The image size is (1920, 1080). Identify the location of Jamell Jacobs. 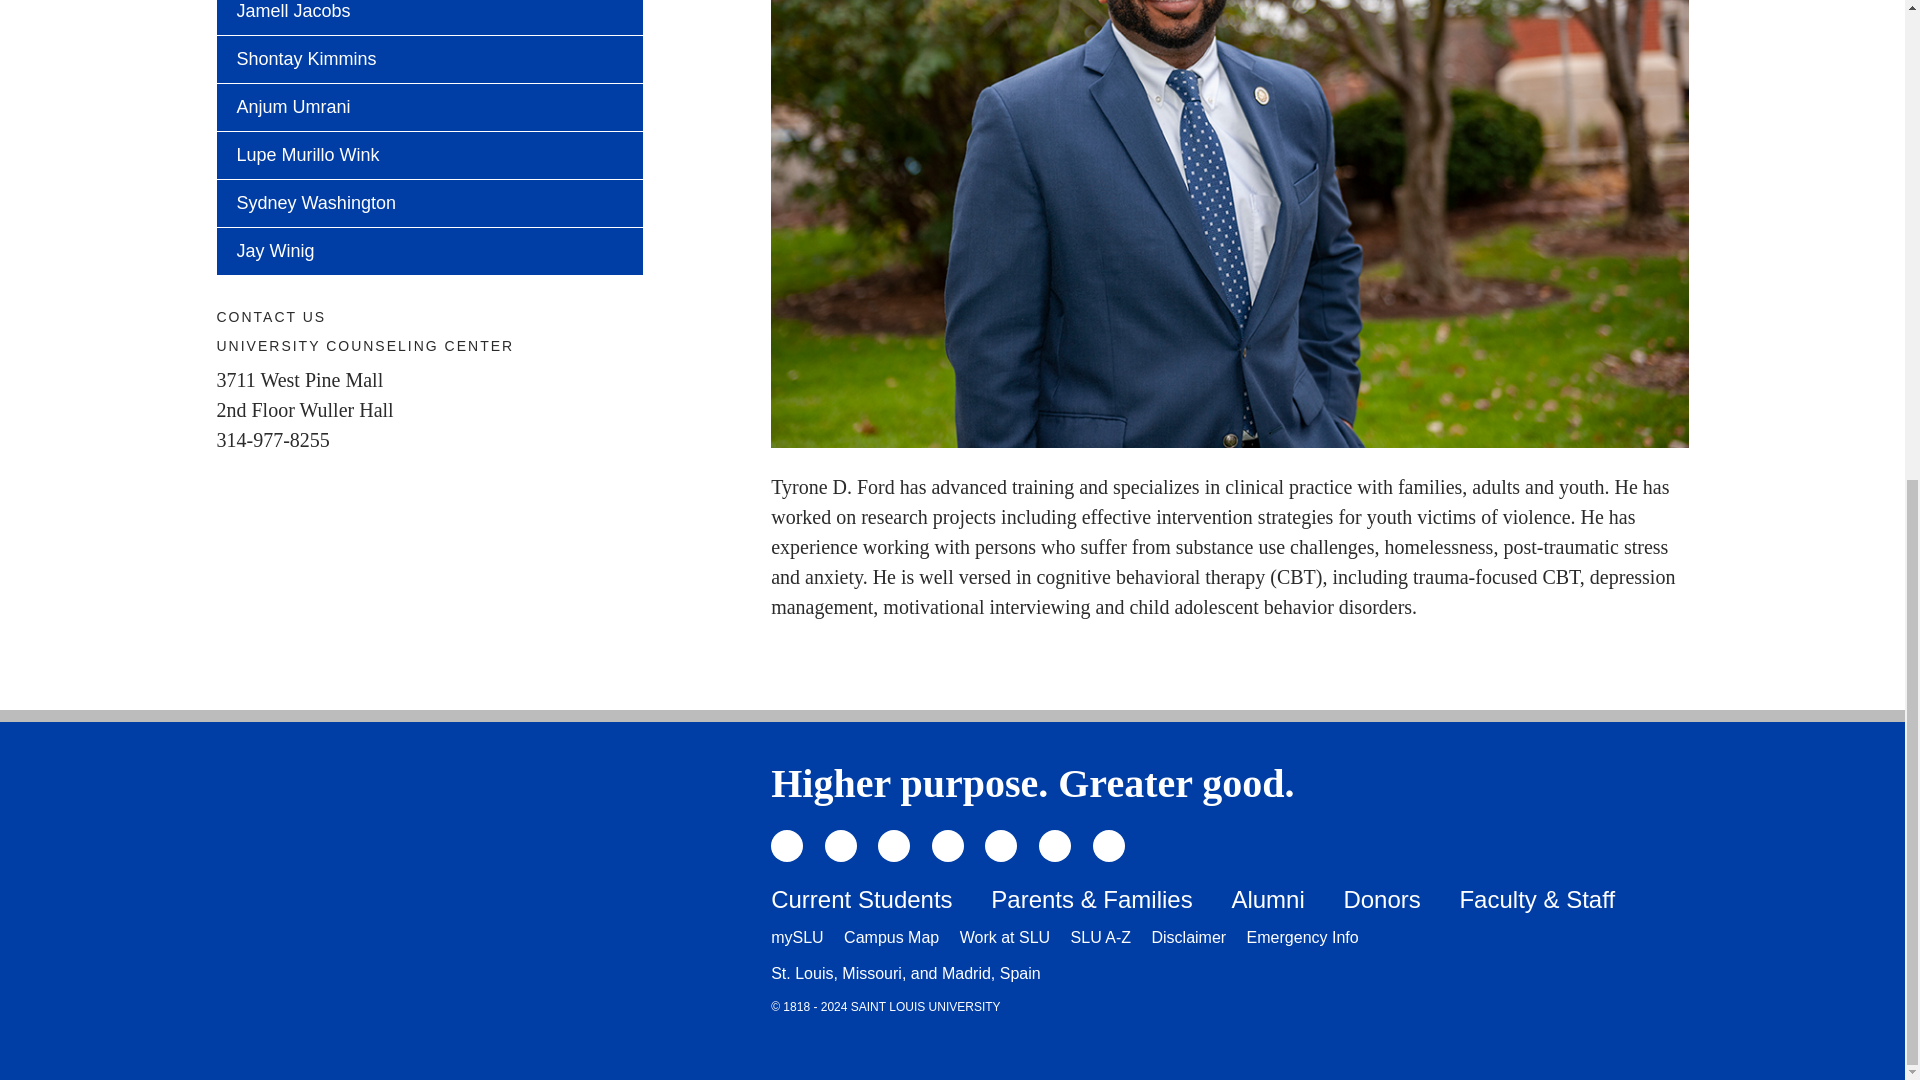
(429, 17).